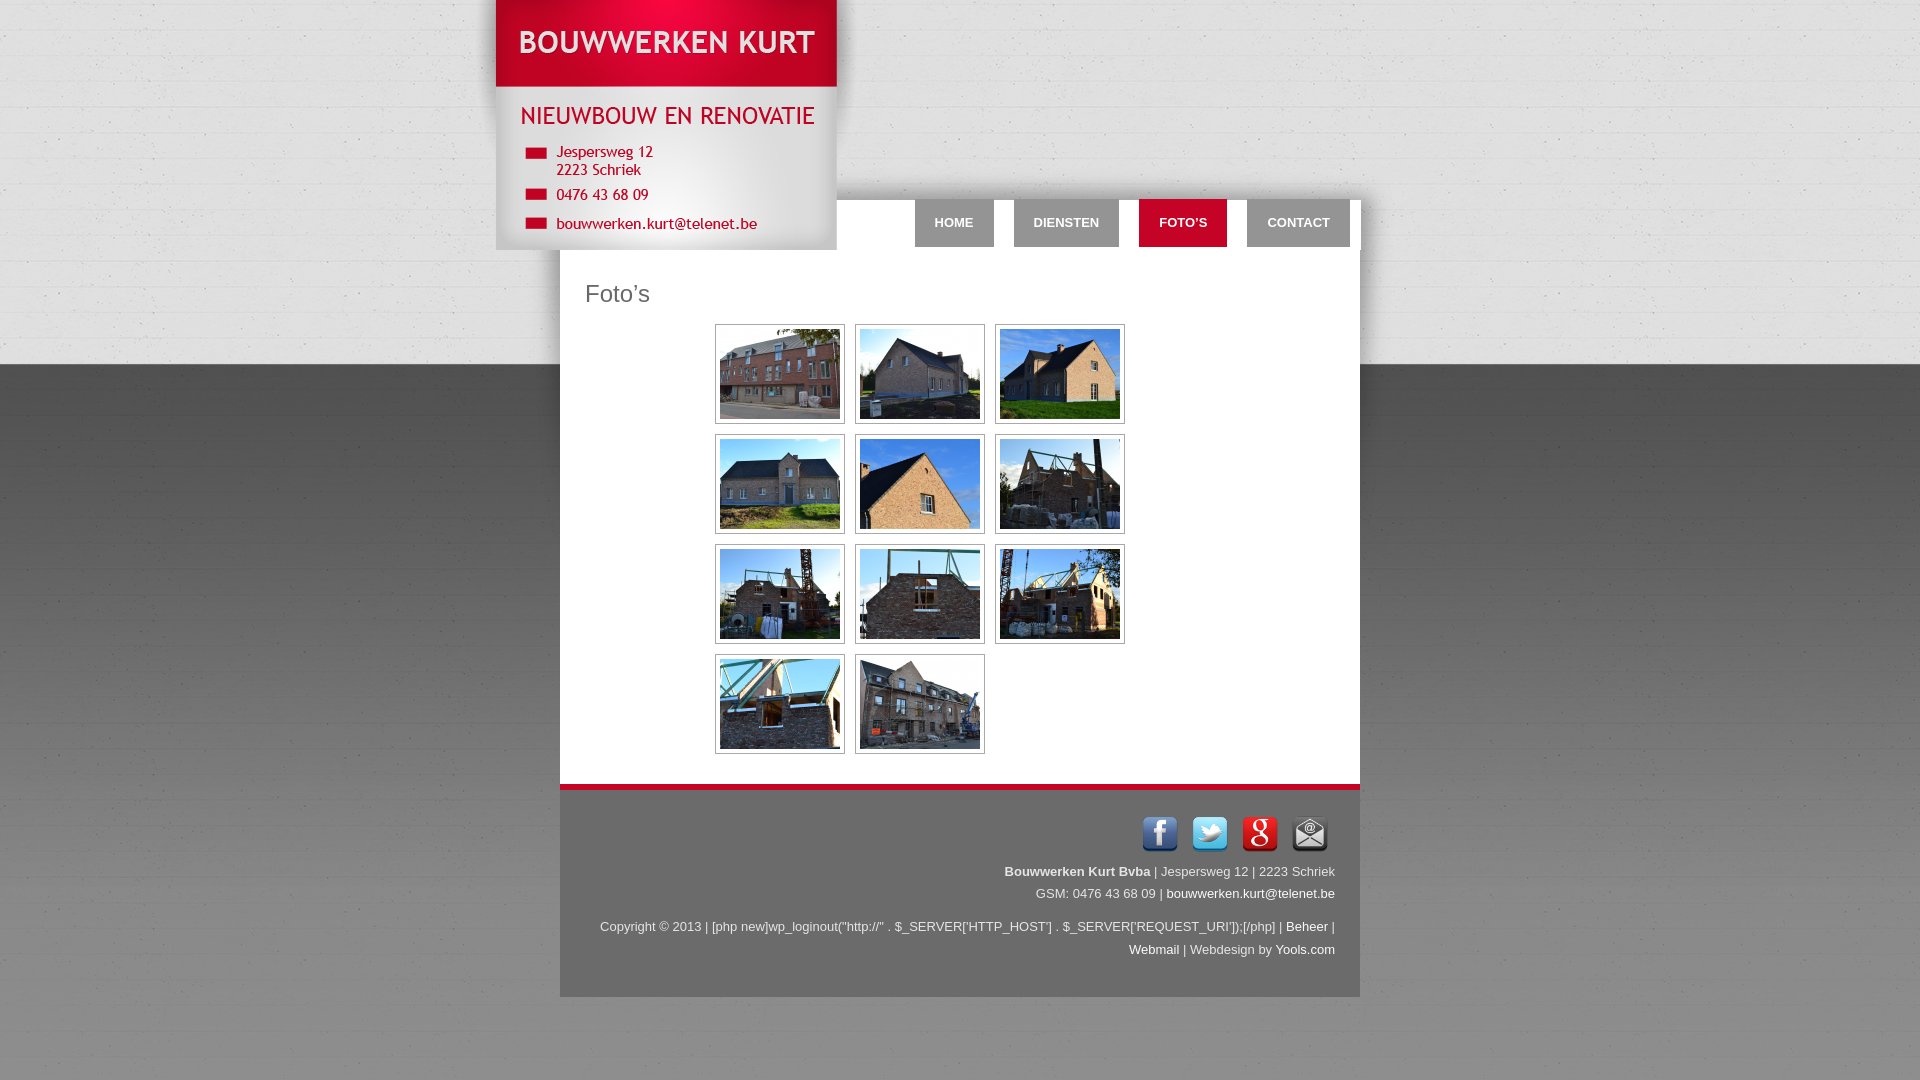 This screenshot has height=1080, width=1920. Describe the element at coordinates (920, 594) in the screenshot. I see `foto10` at that location.